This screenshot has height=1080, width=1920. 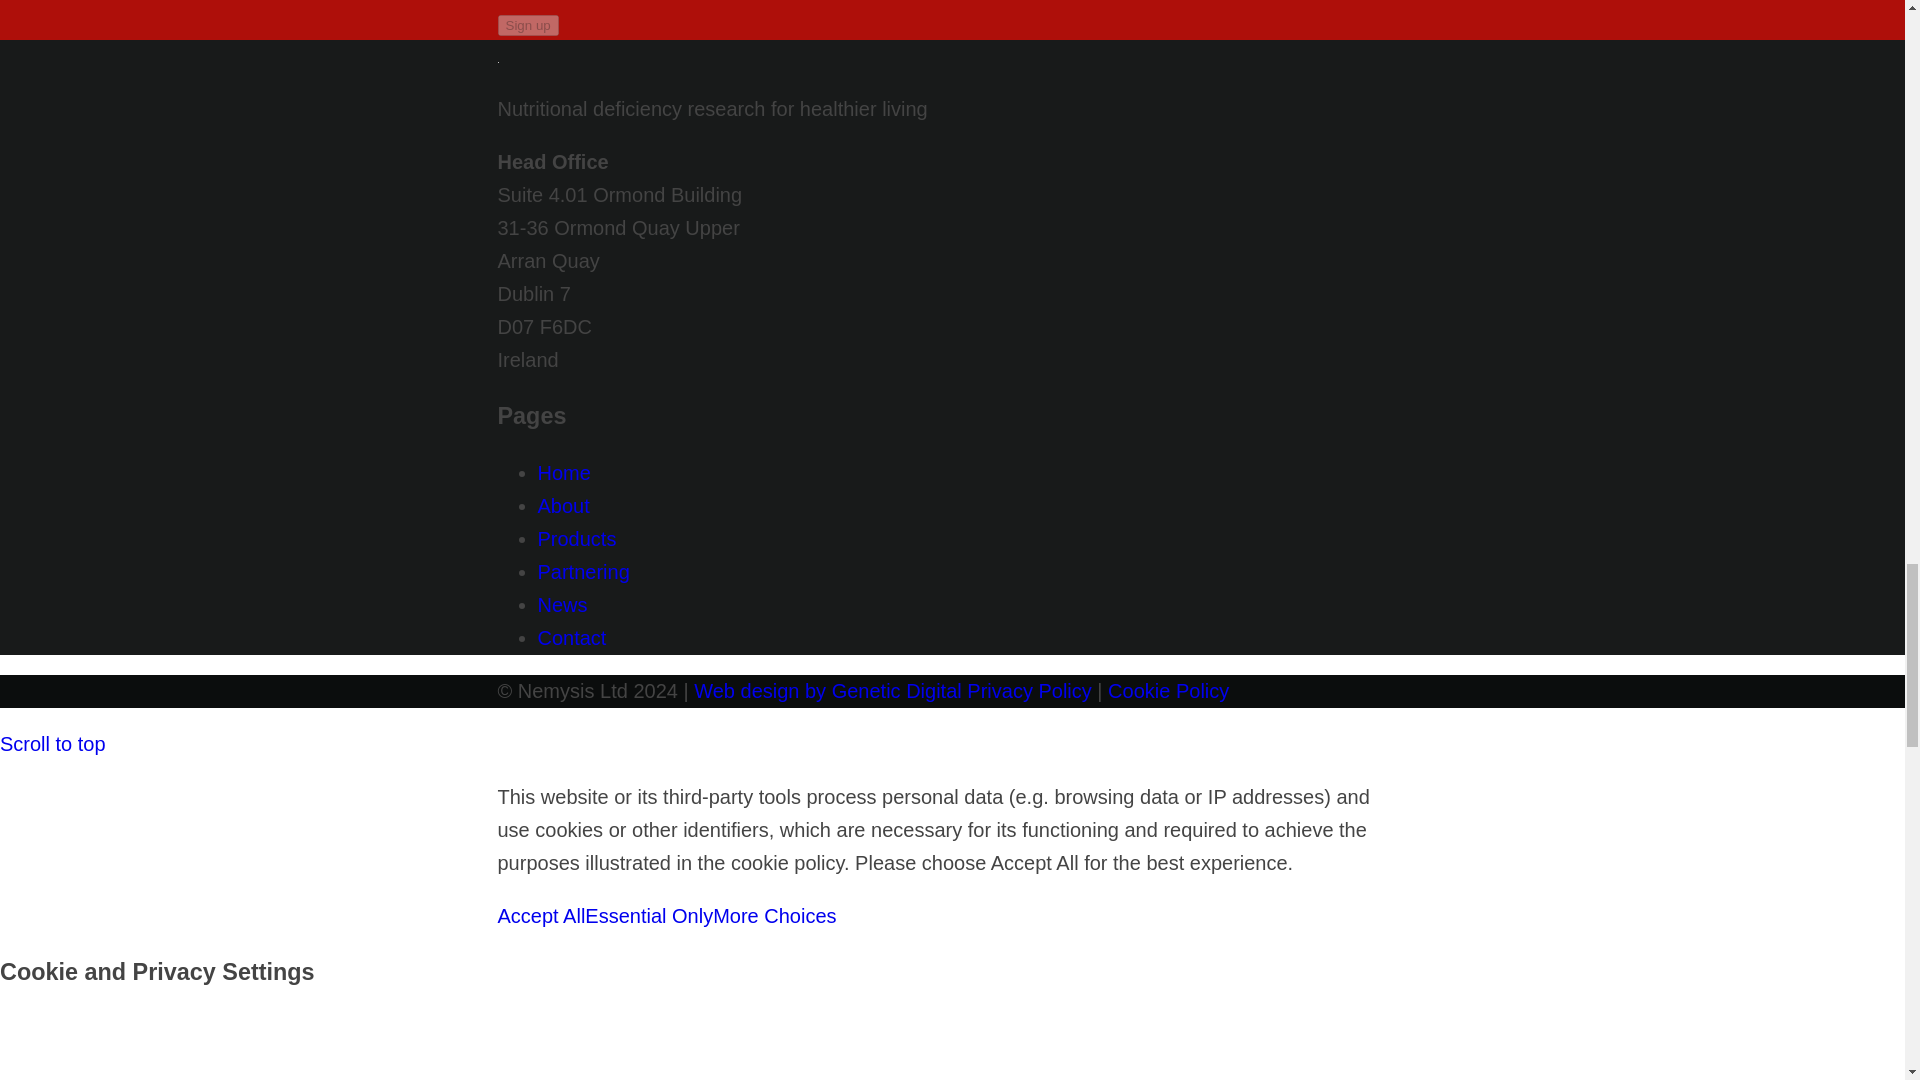 What do you see at coordinates (1028, 691) in the screenshot?
I see `Privacy Policy` at bounding box center [1028, 691].